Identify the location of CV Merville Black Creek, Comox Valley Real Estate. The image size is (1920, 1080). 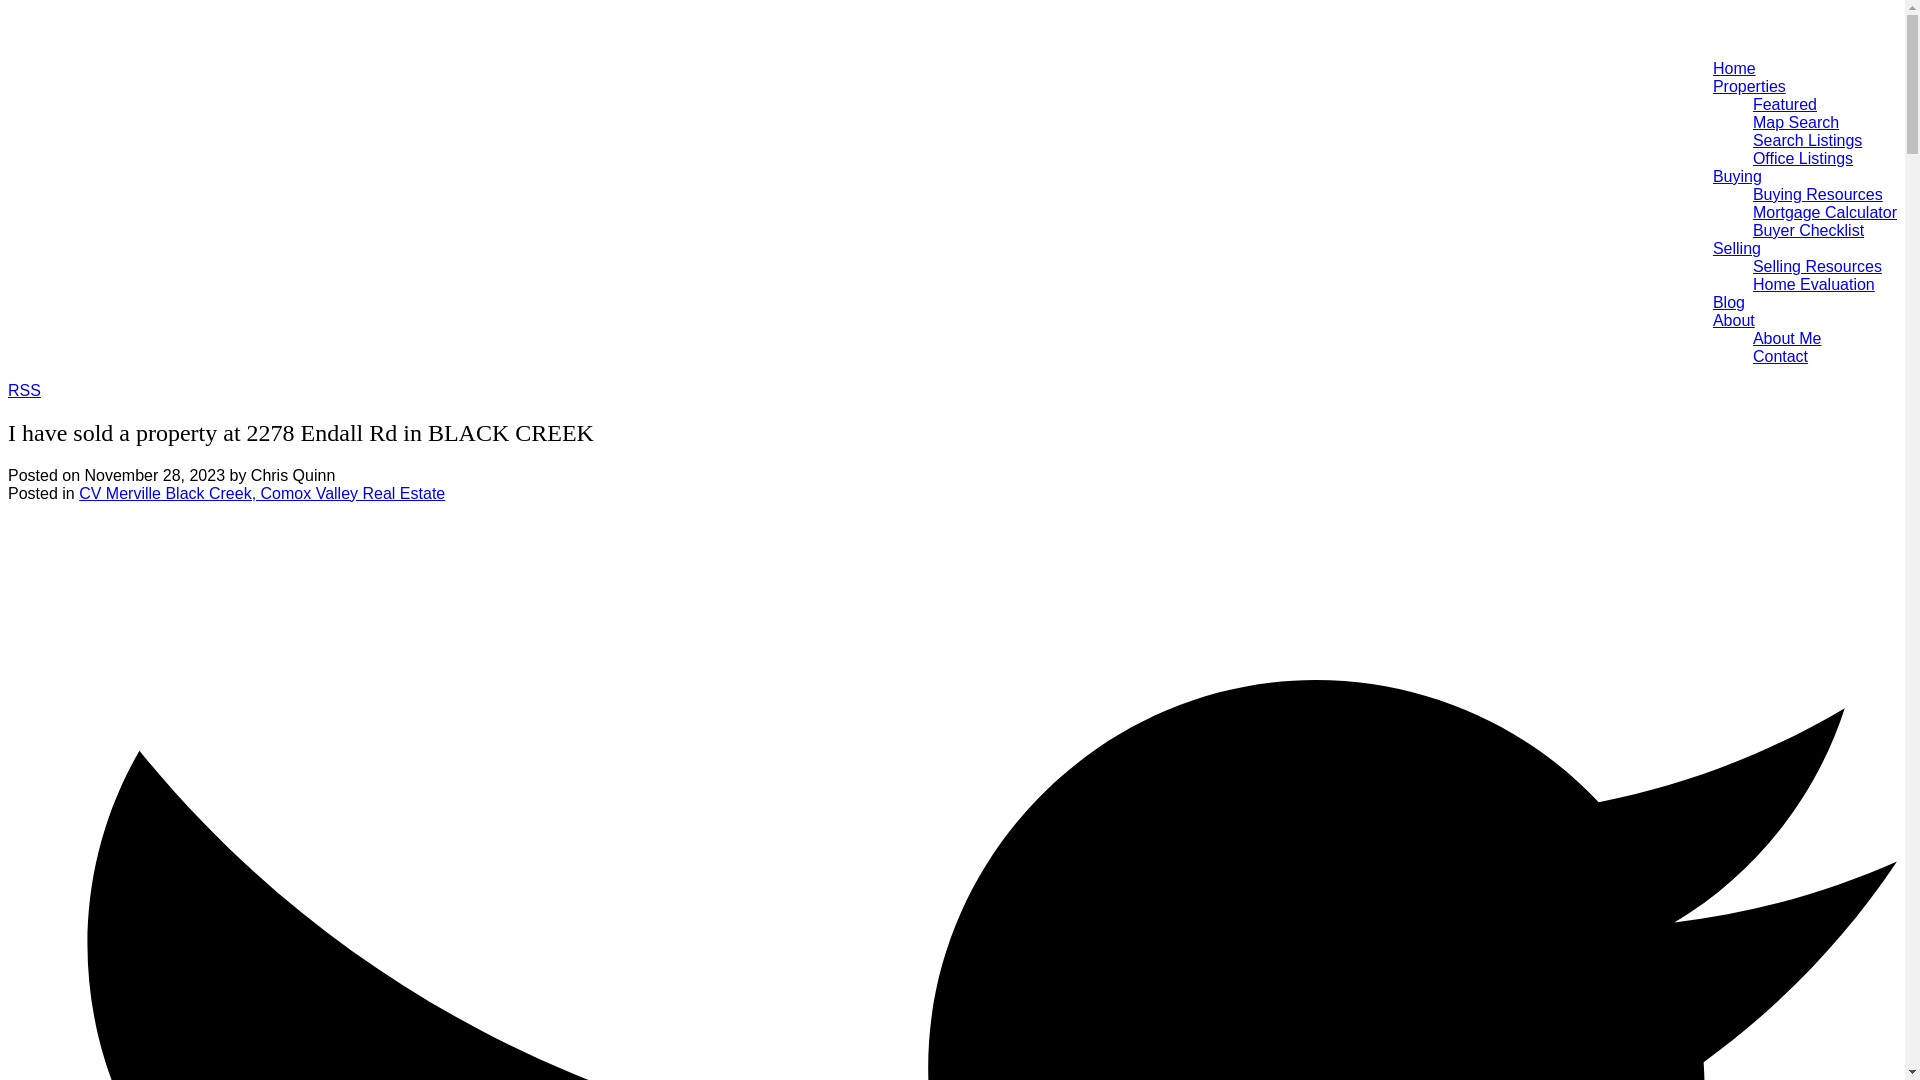
(262, 493).